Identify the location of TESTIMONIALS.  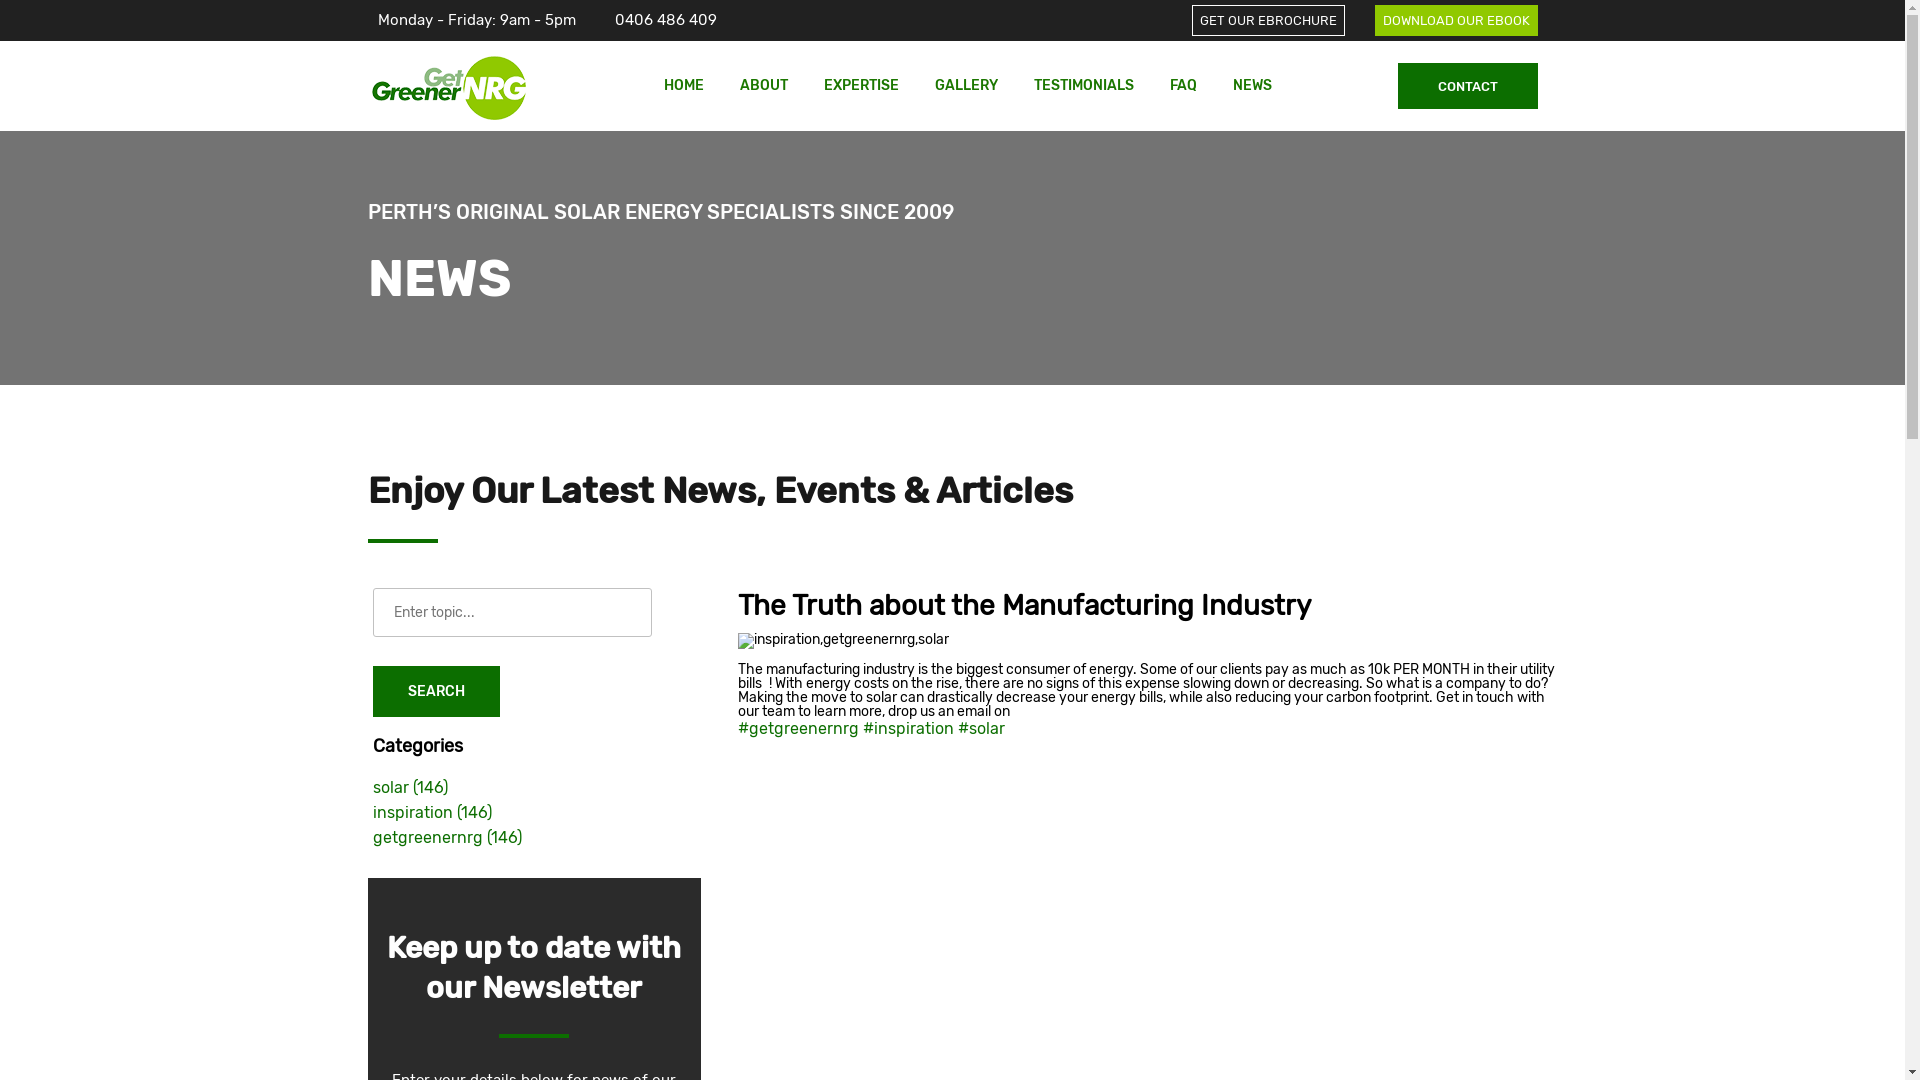
(1084, 86).